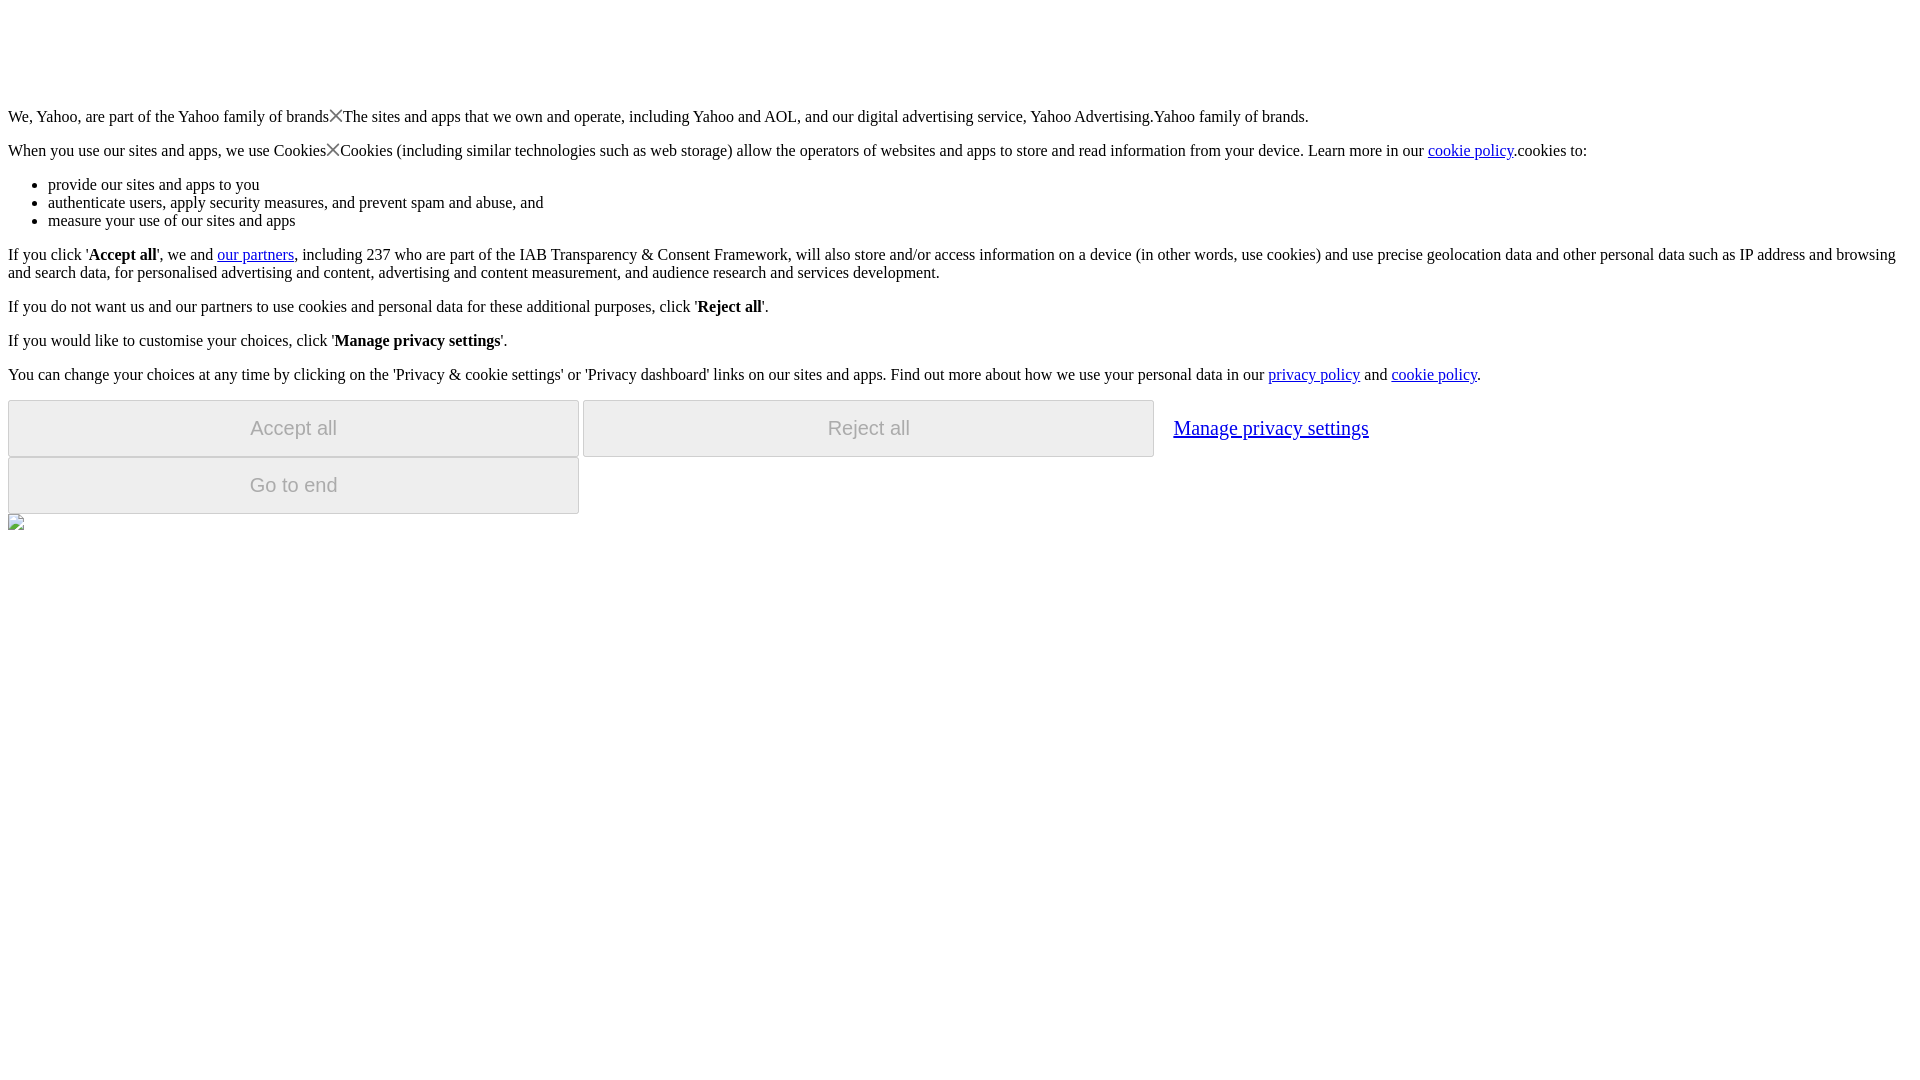 This screenshot has width=1920, height=1080. I want to click on cookie policy, so click(1471, 150).